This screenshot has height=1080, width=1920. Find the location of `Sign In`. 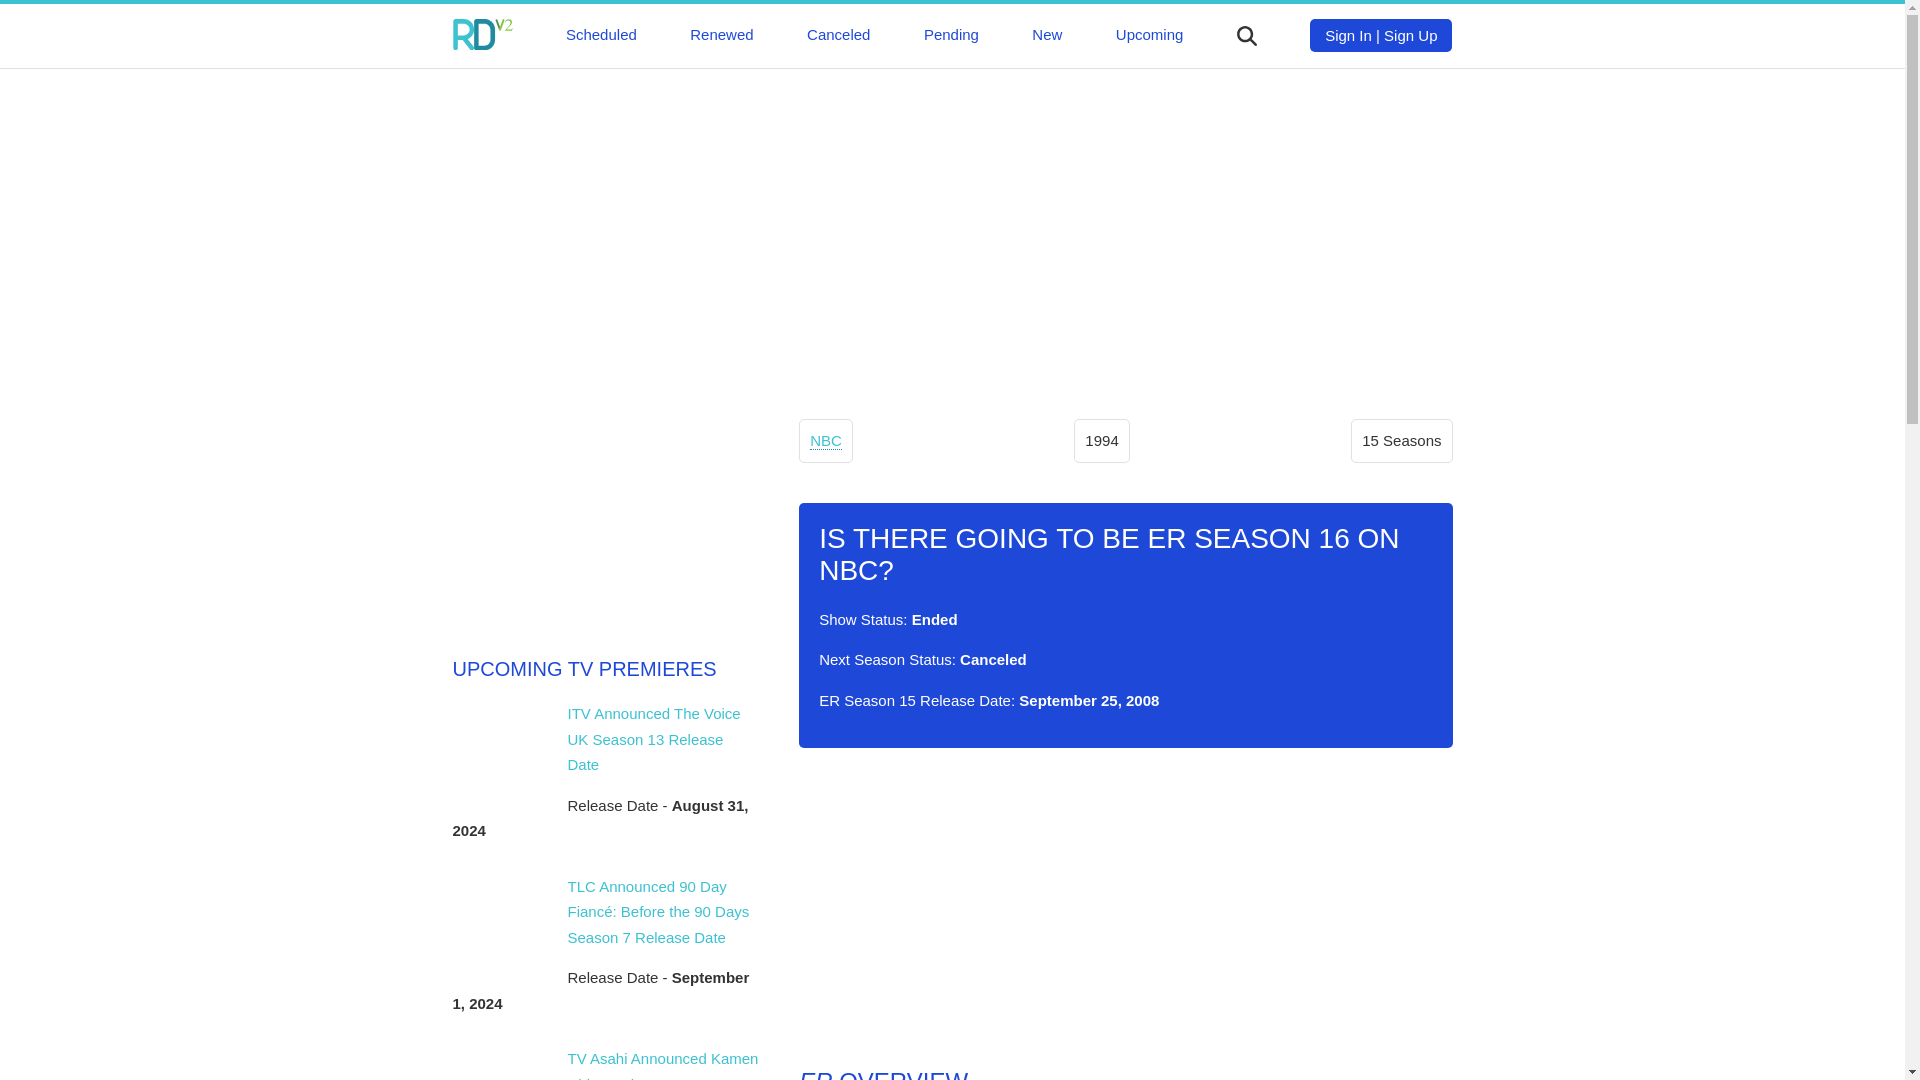

Sign In is located at coordinates (1348, 36).